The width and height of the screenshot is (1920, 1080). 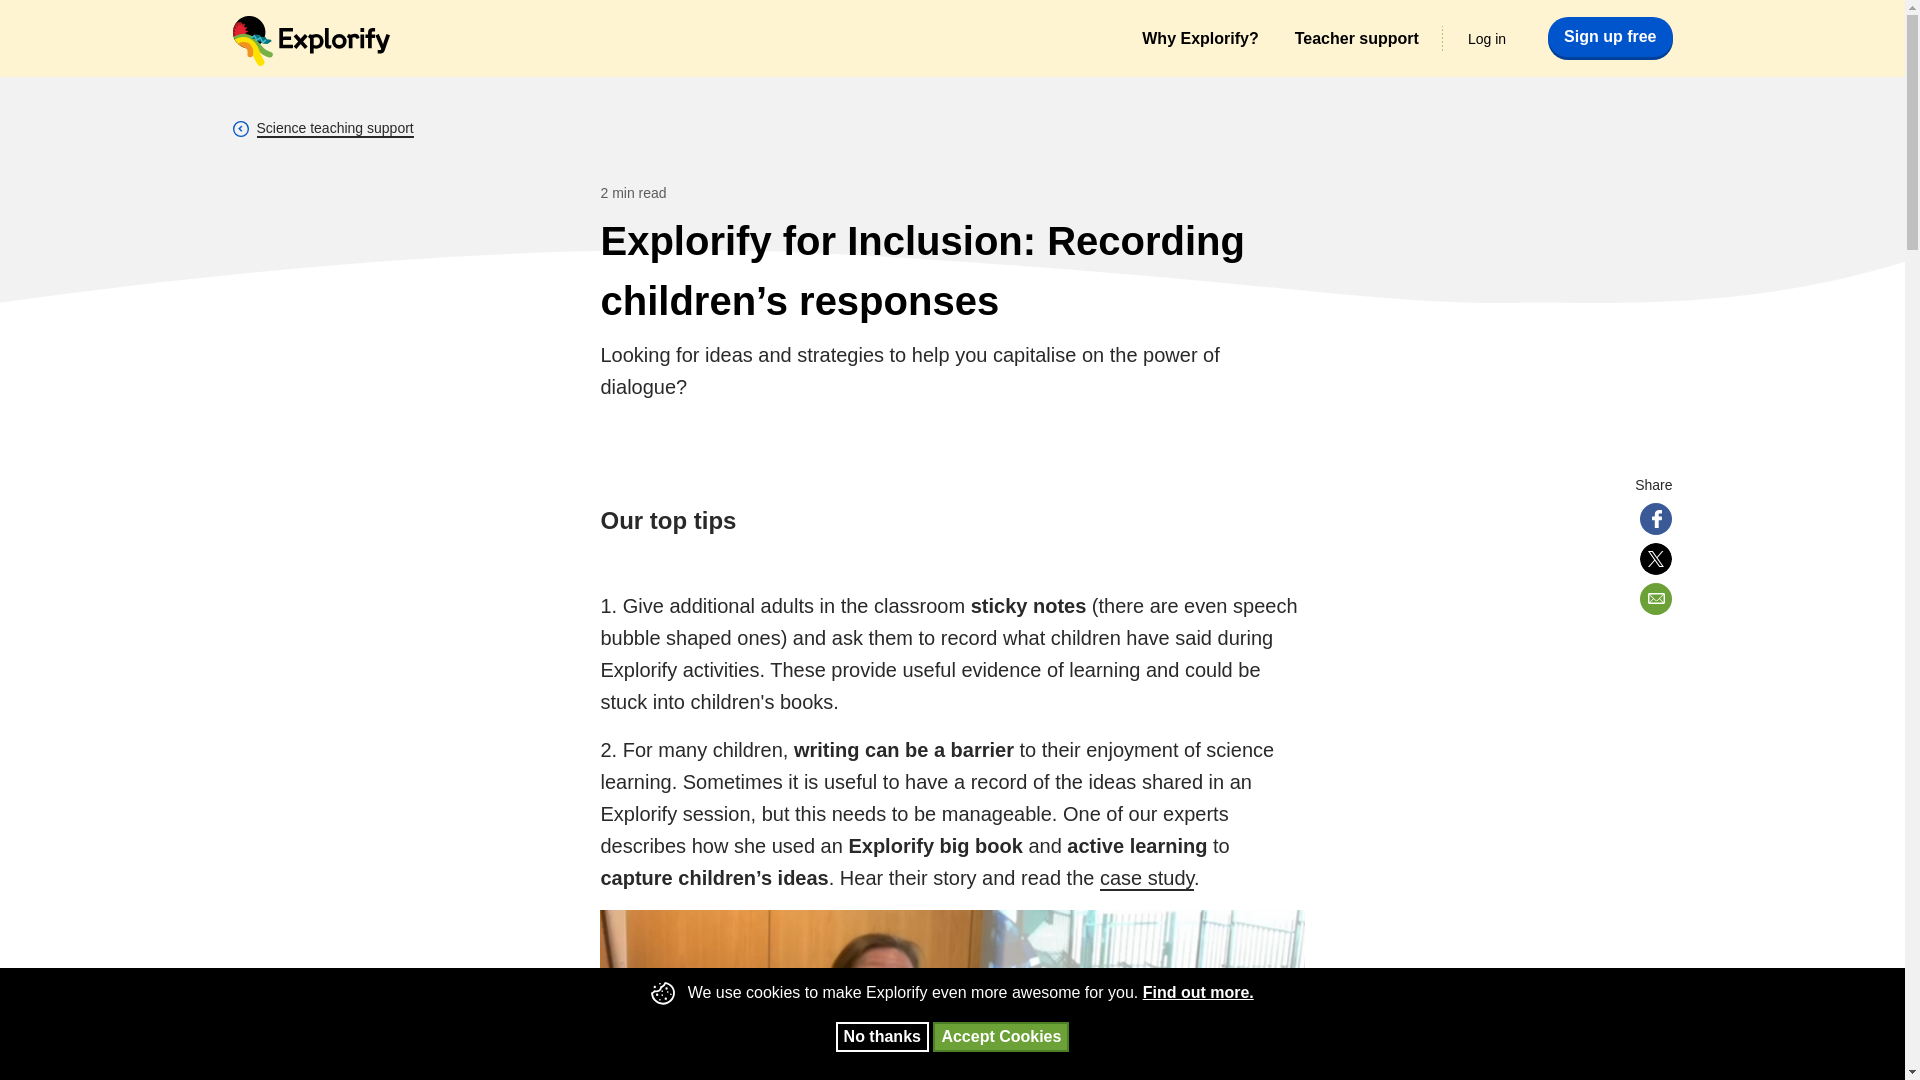 I want to click on Homepage, so click(x=310, y=40).